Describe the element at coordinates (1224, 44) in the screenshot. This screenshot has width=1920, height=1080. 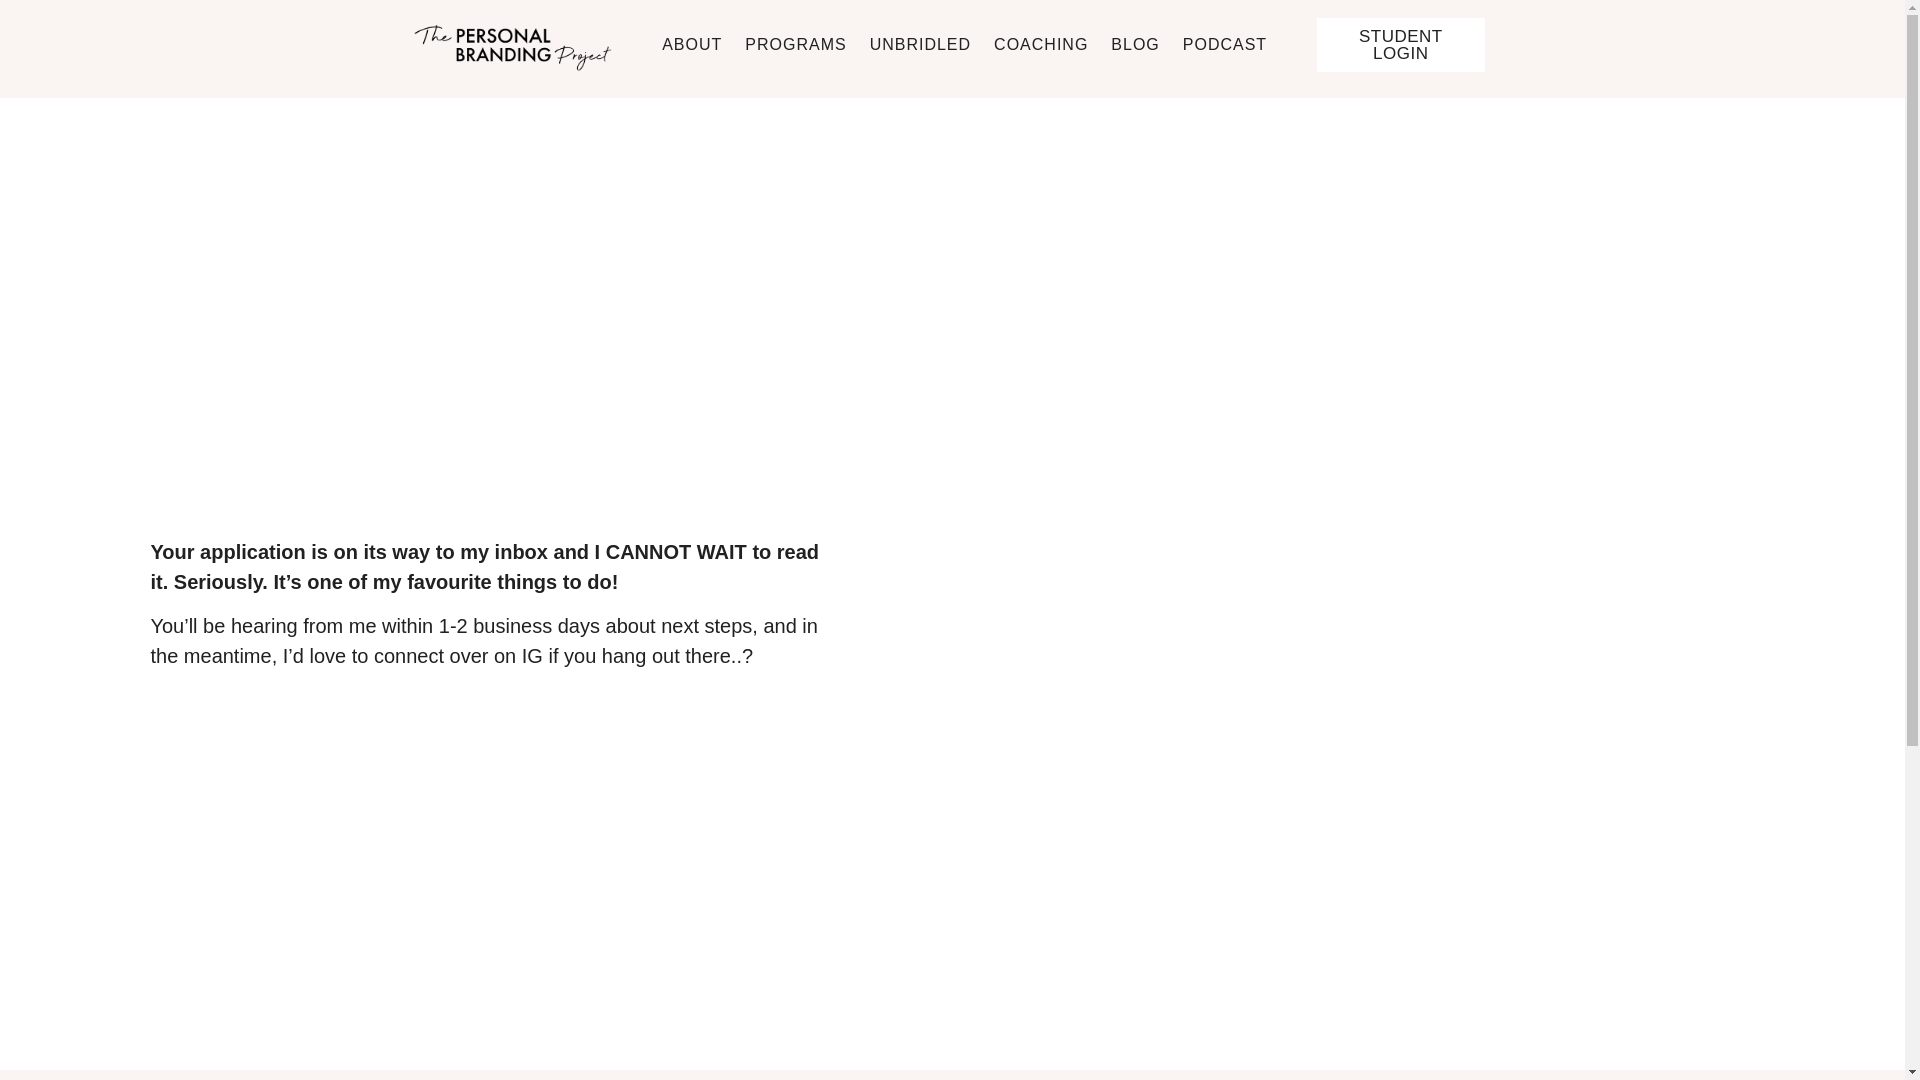
I see `PODCAST` at that location.